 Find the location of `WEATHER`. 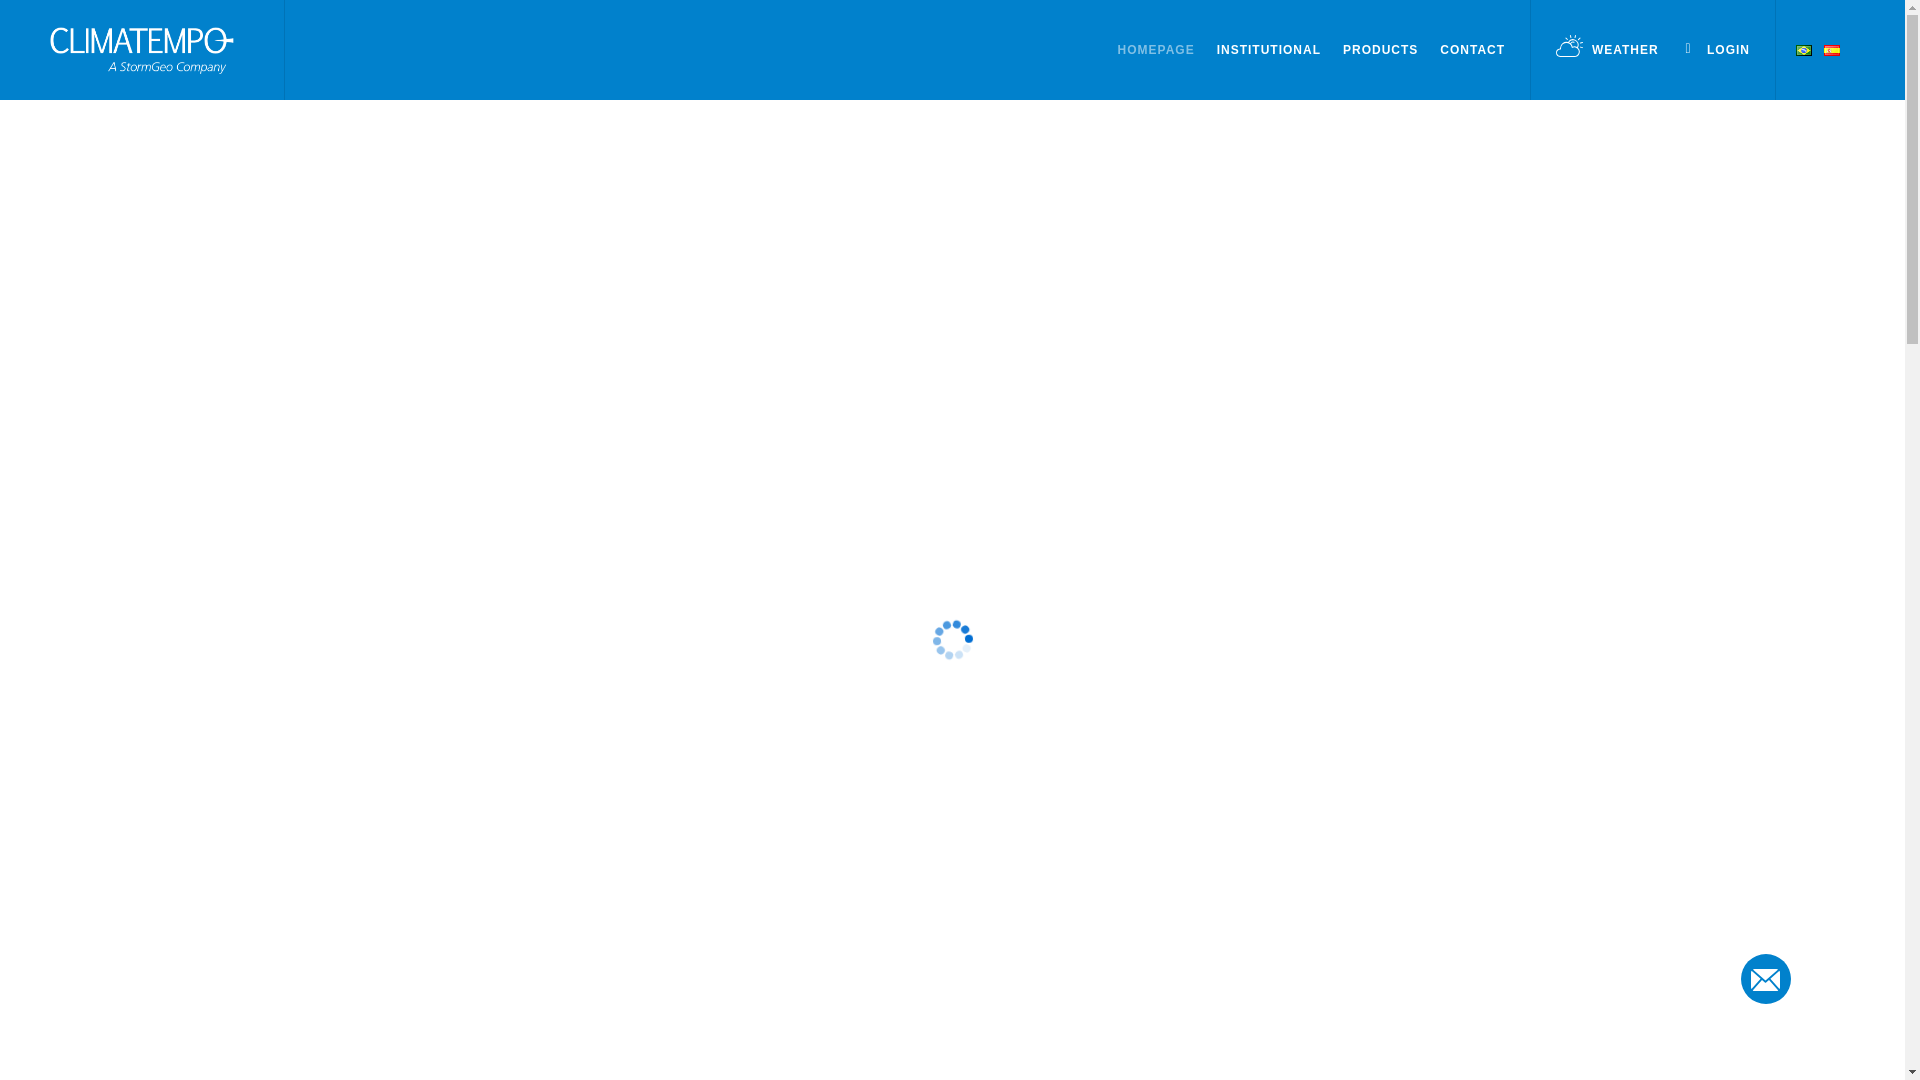

WEATHER is located at coordinates (1606, 50).